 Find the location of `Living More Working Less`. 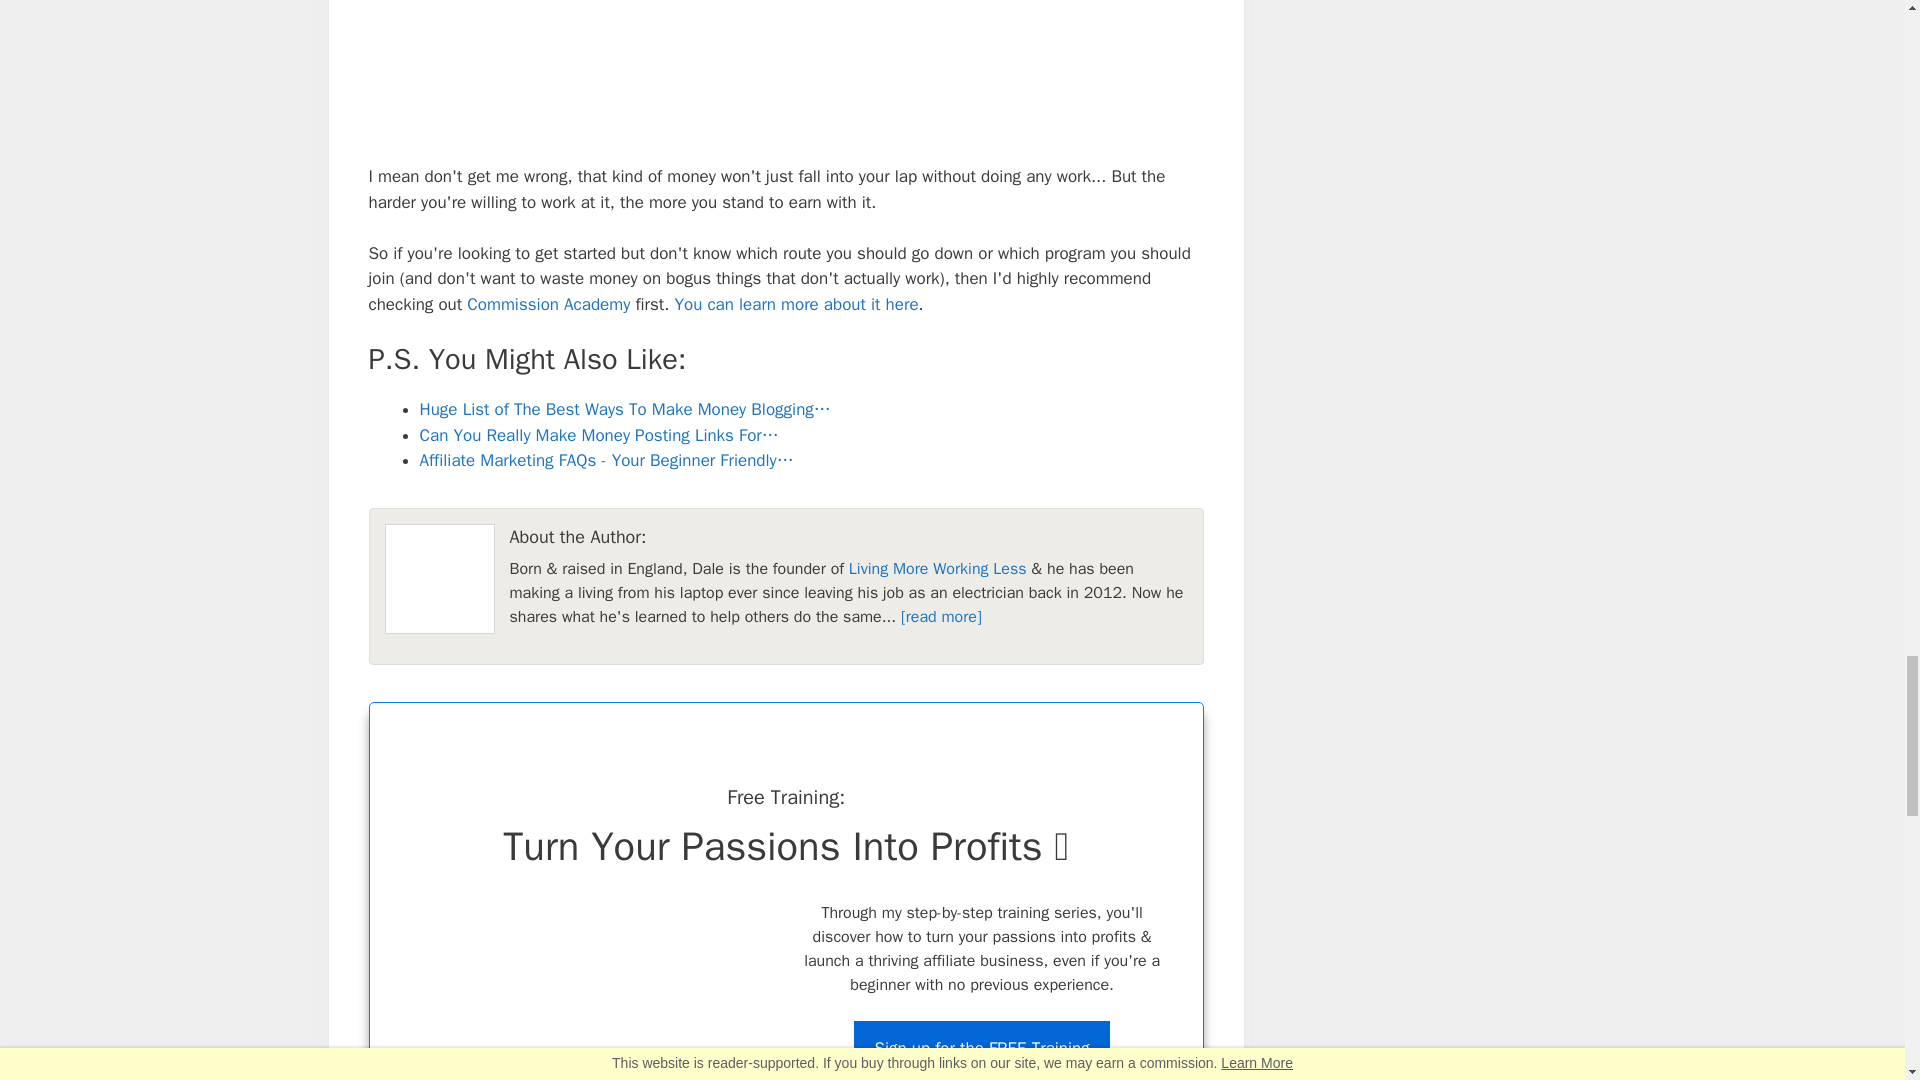

Living More Working Less is located at coordinates (938, 568).